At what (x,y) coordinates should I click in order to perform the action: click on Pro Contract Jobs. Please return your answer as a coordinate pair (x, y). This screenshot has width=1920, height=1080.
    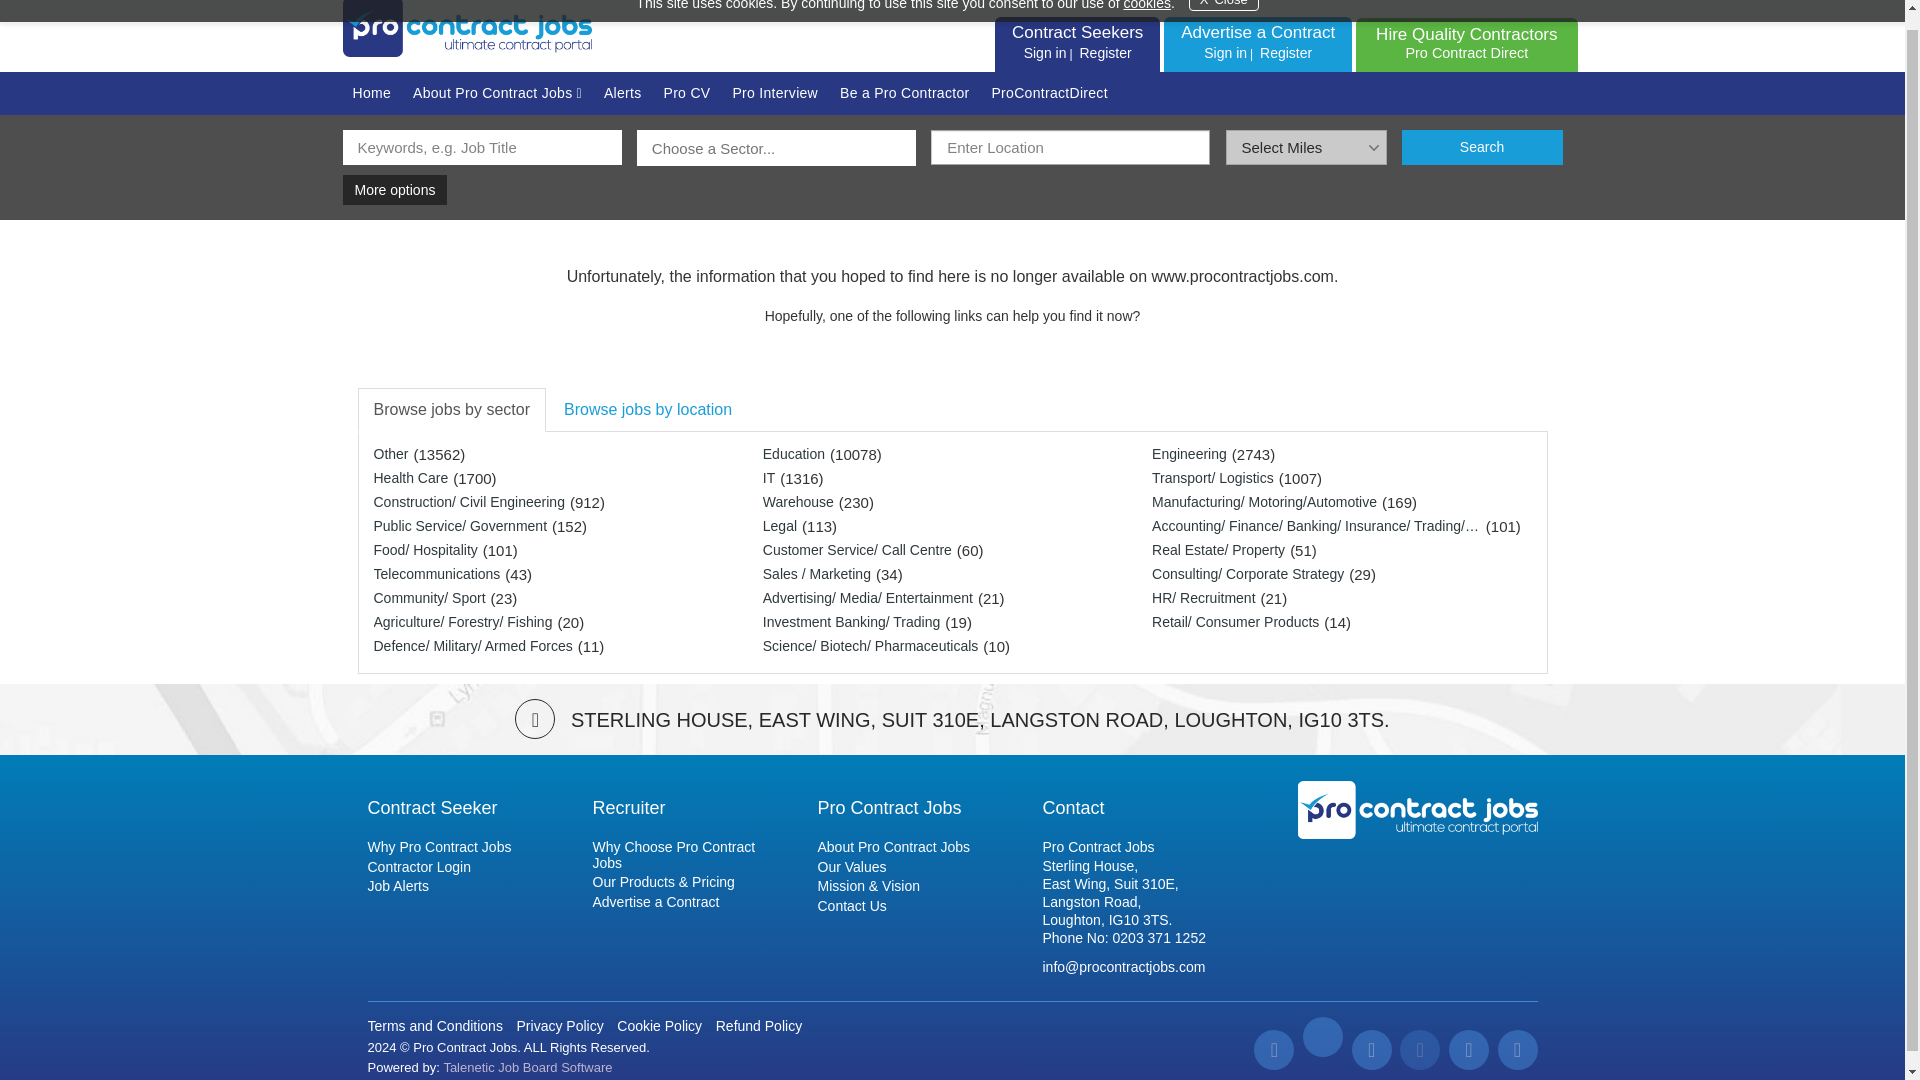
    Looking at the image, I should click on (1224, 5).